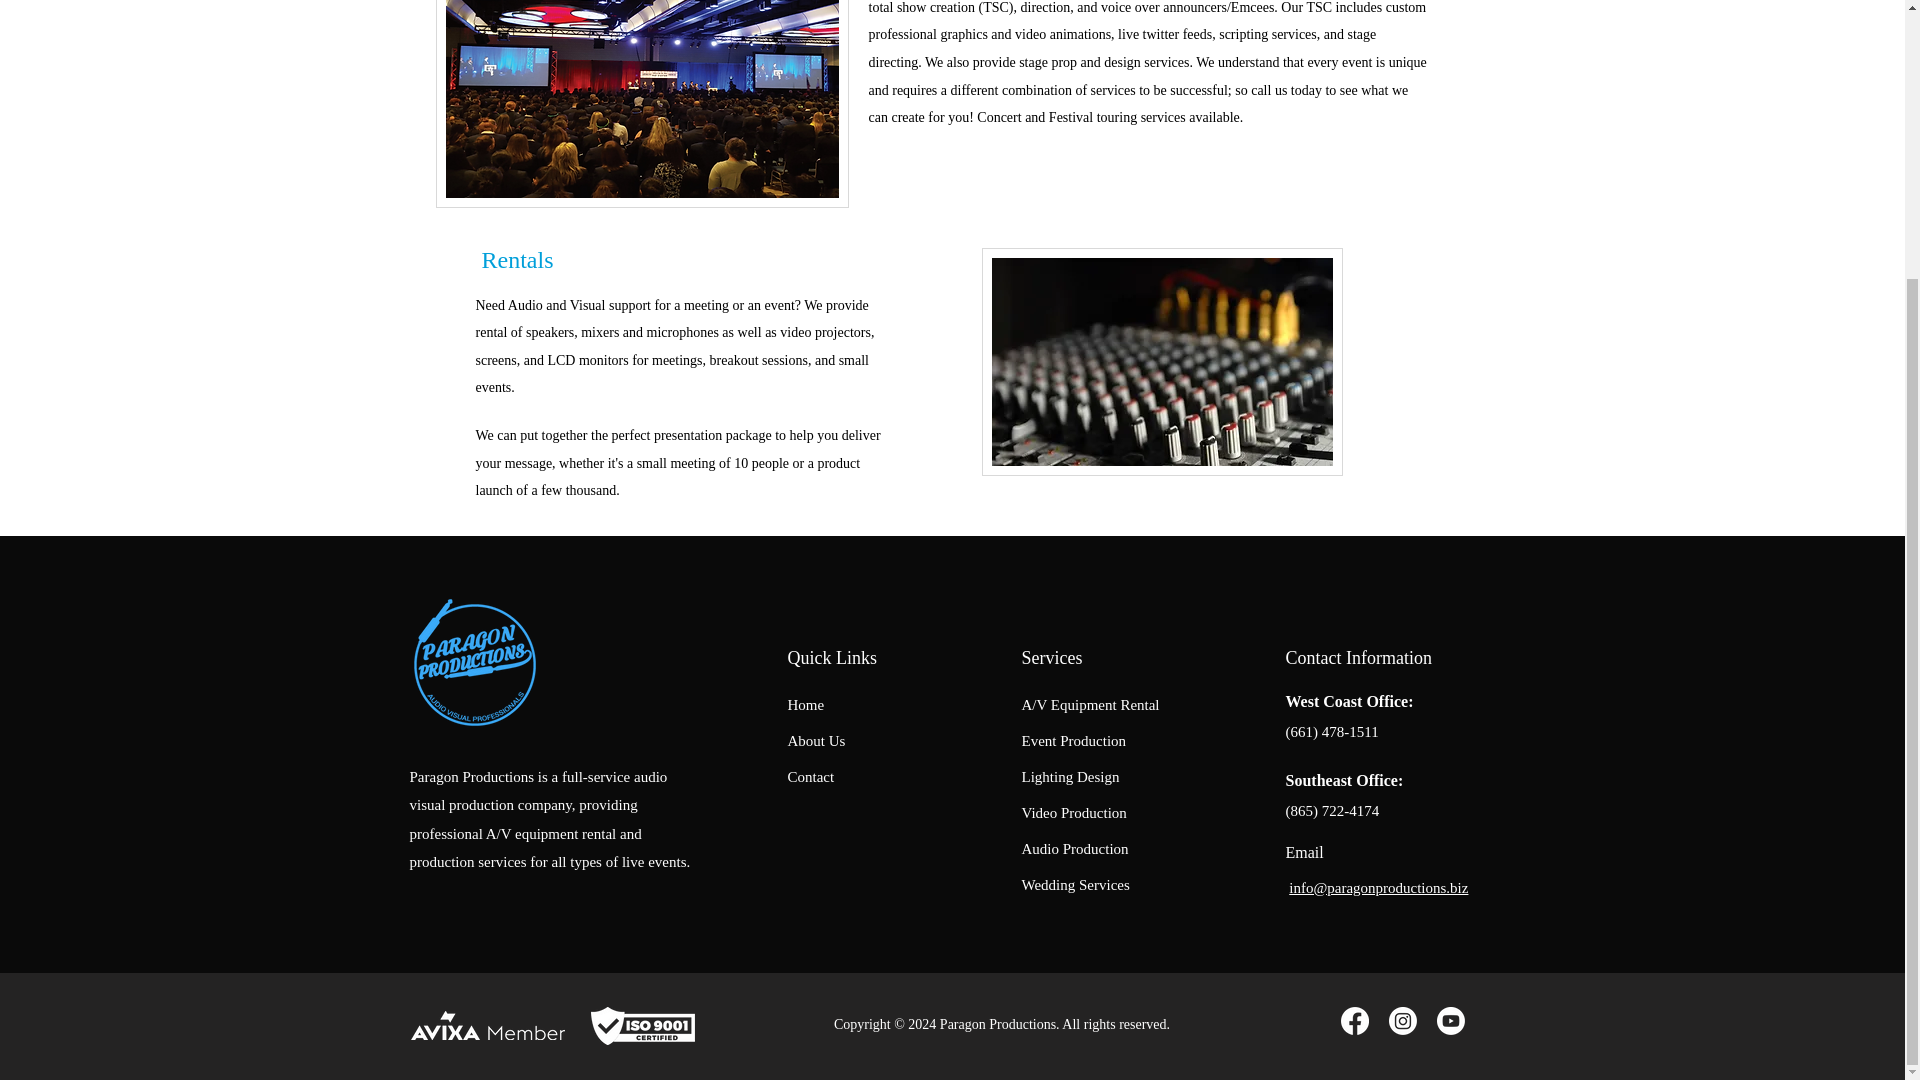 Image resolution: width=1920 pixels, height=1080 pixels. Describe the element at coordinates (1074, 812) in the screenshot. I see `Video Production` at that location.